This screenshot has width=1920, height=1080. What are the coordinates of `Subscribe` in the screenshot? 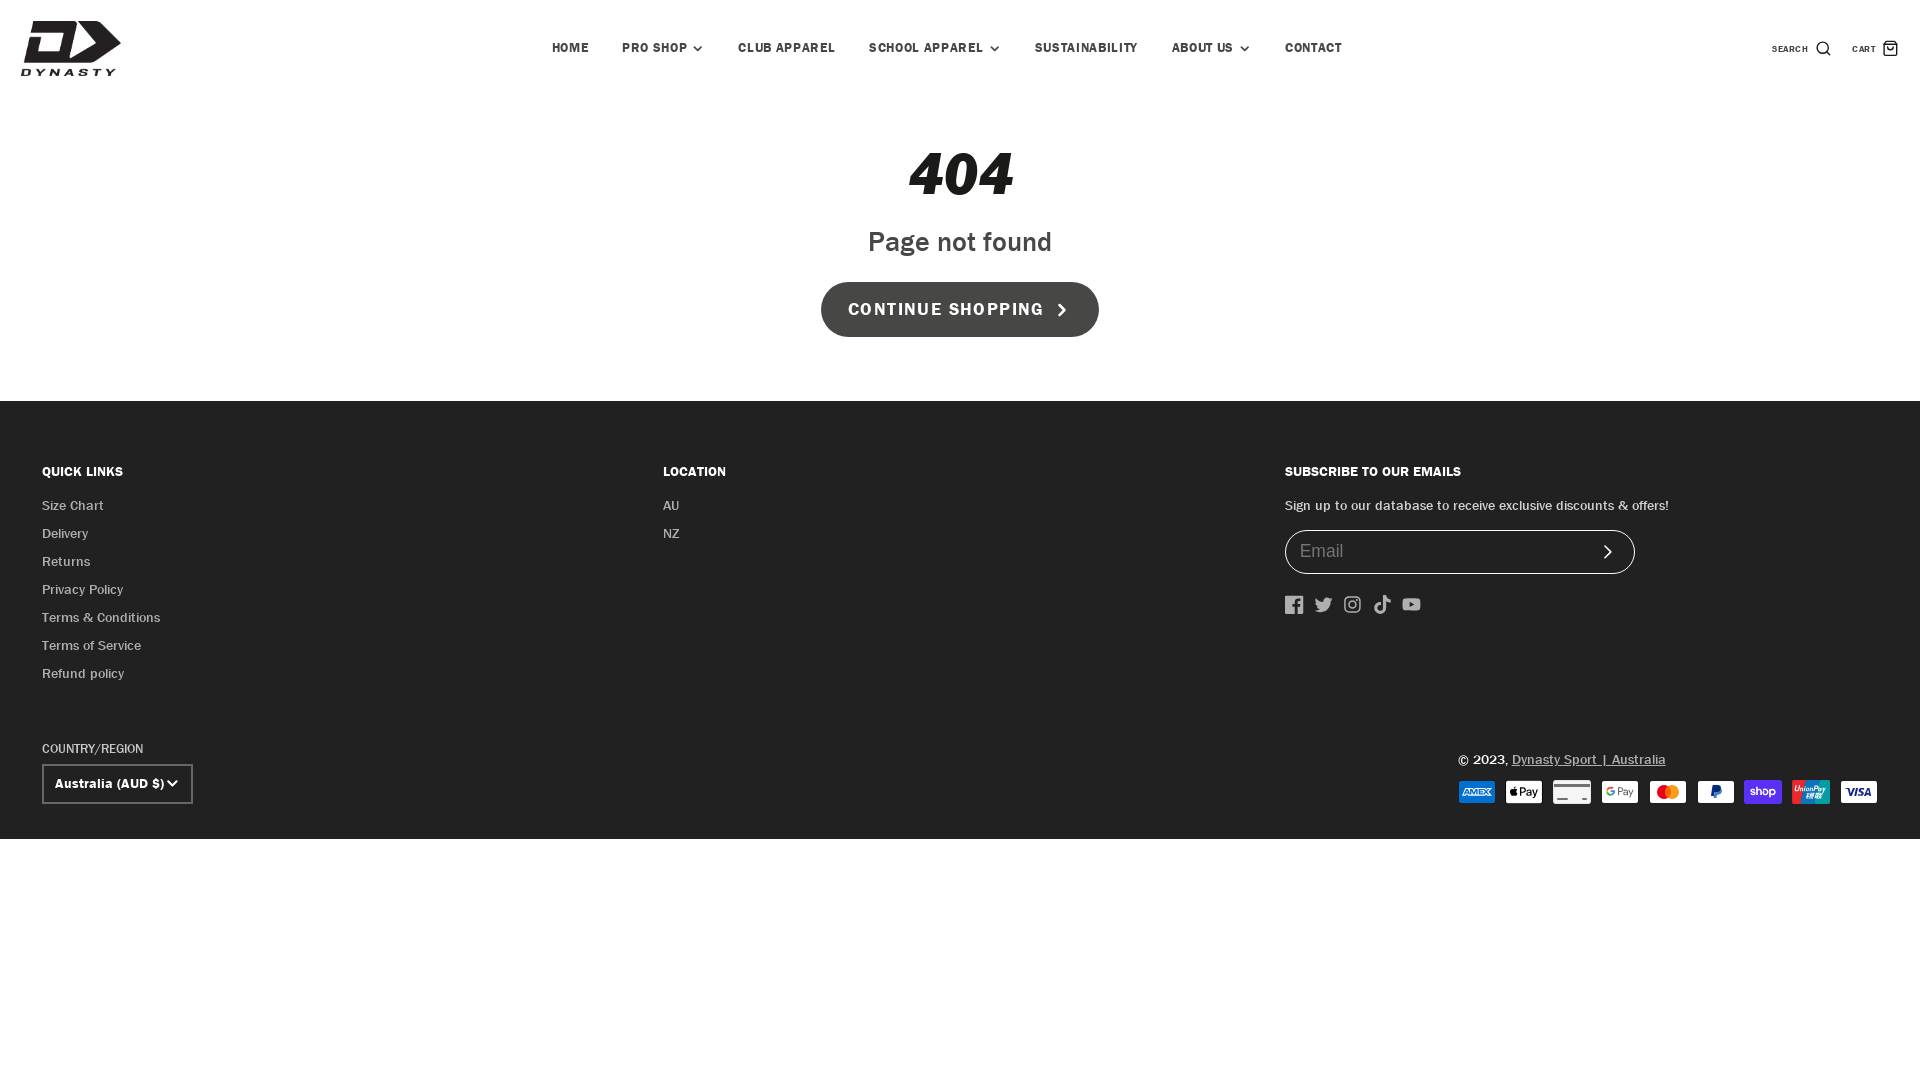 It's located at (1608, 552).